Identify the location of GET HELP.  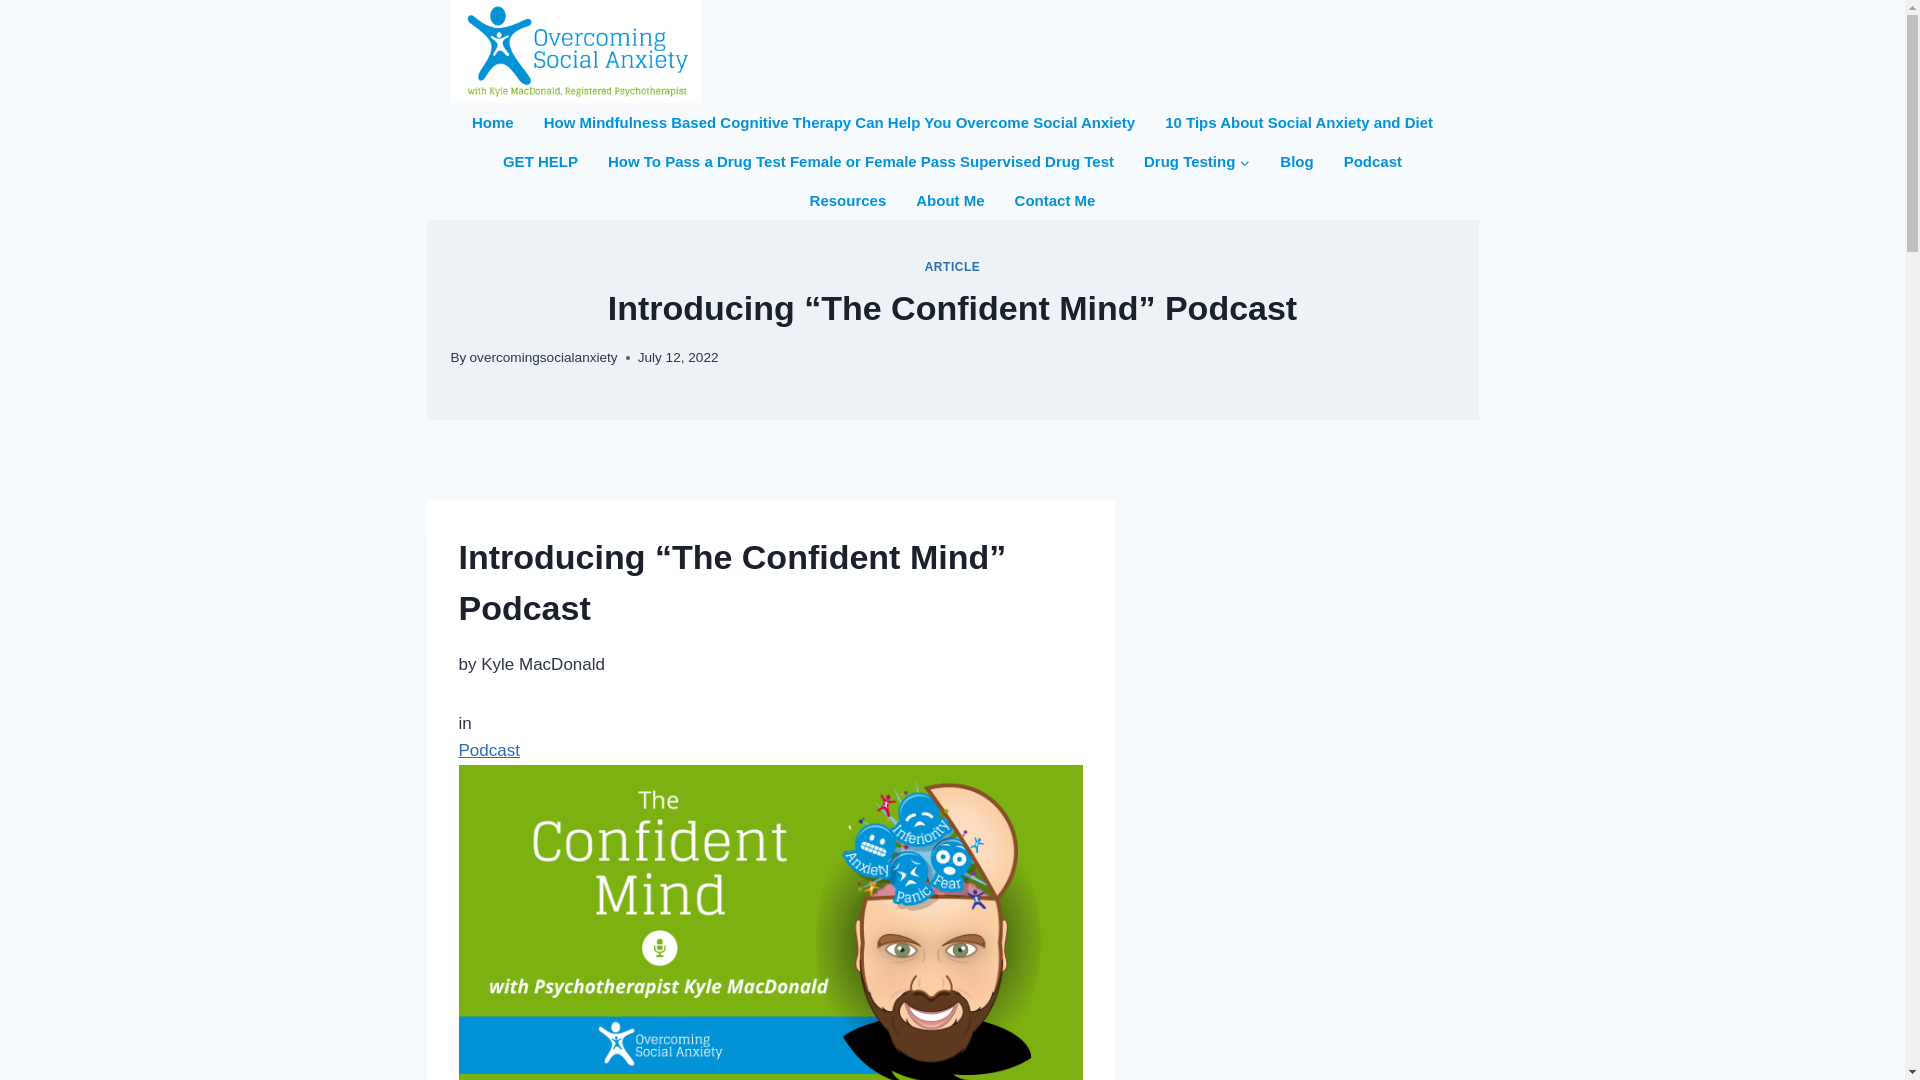
(540, 161).